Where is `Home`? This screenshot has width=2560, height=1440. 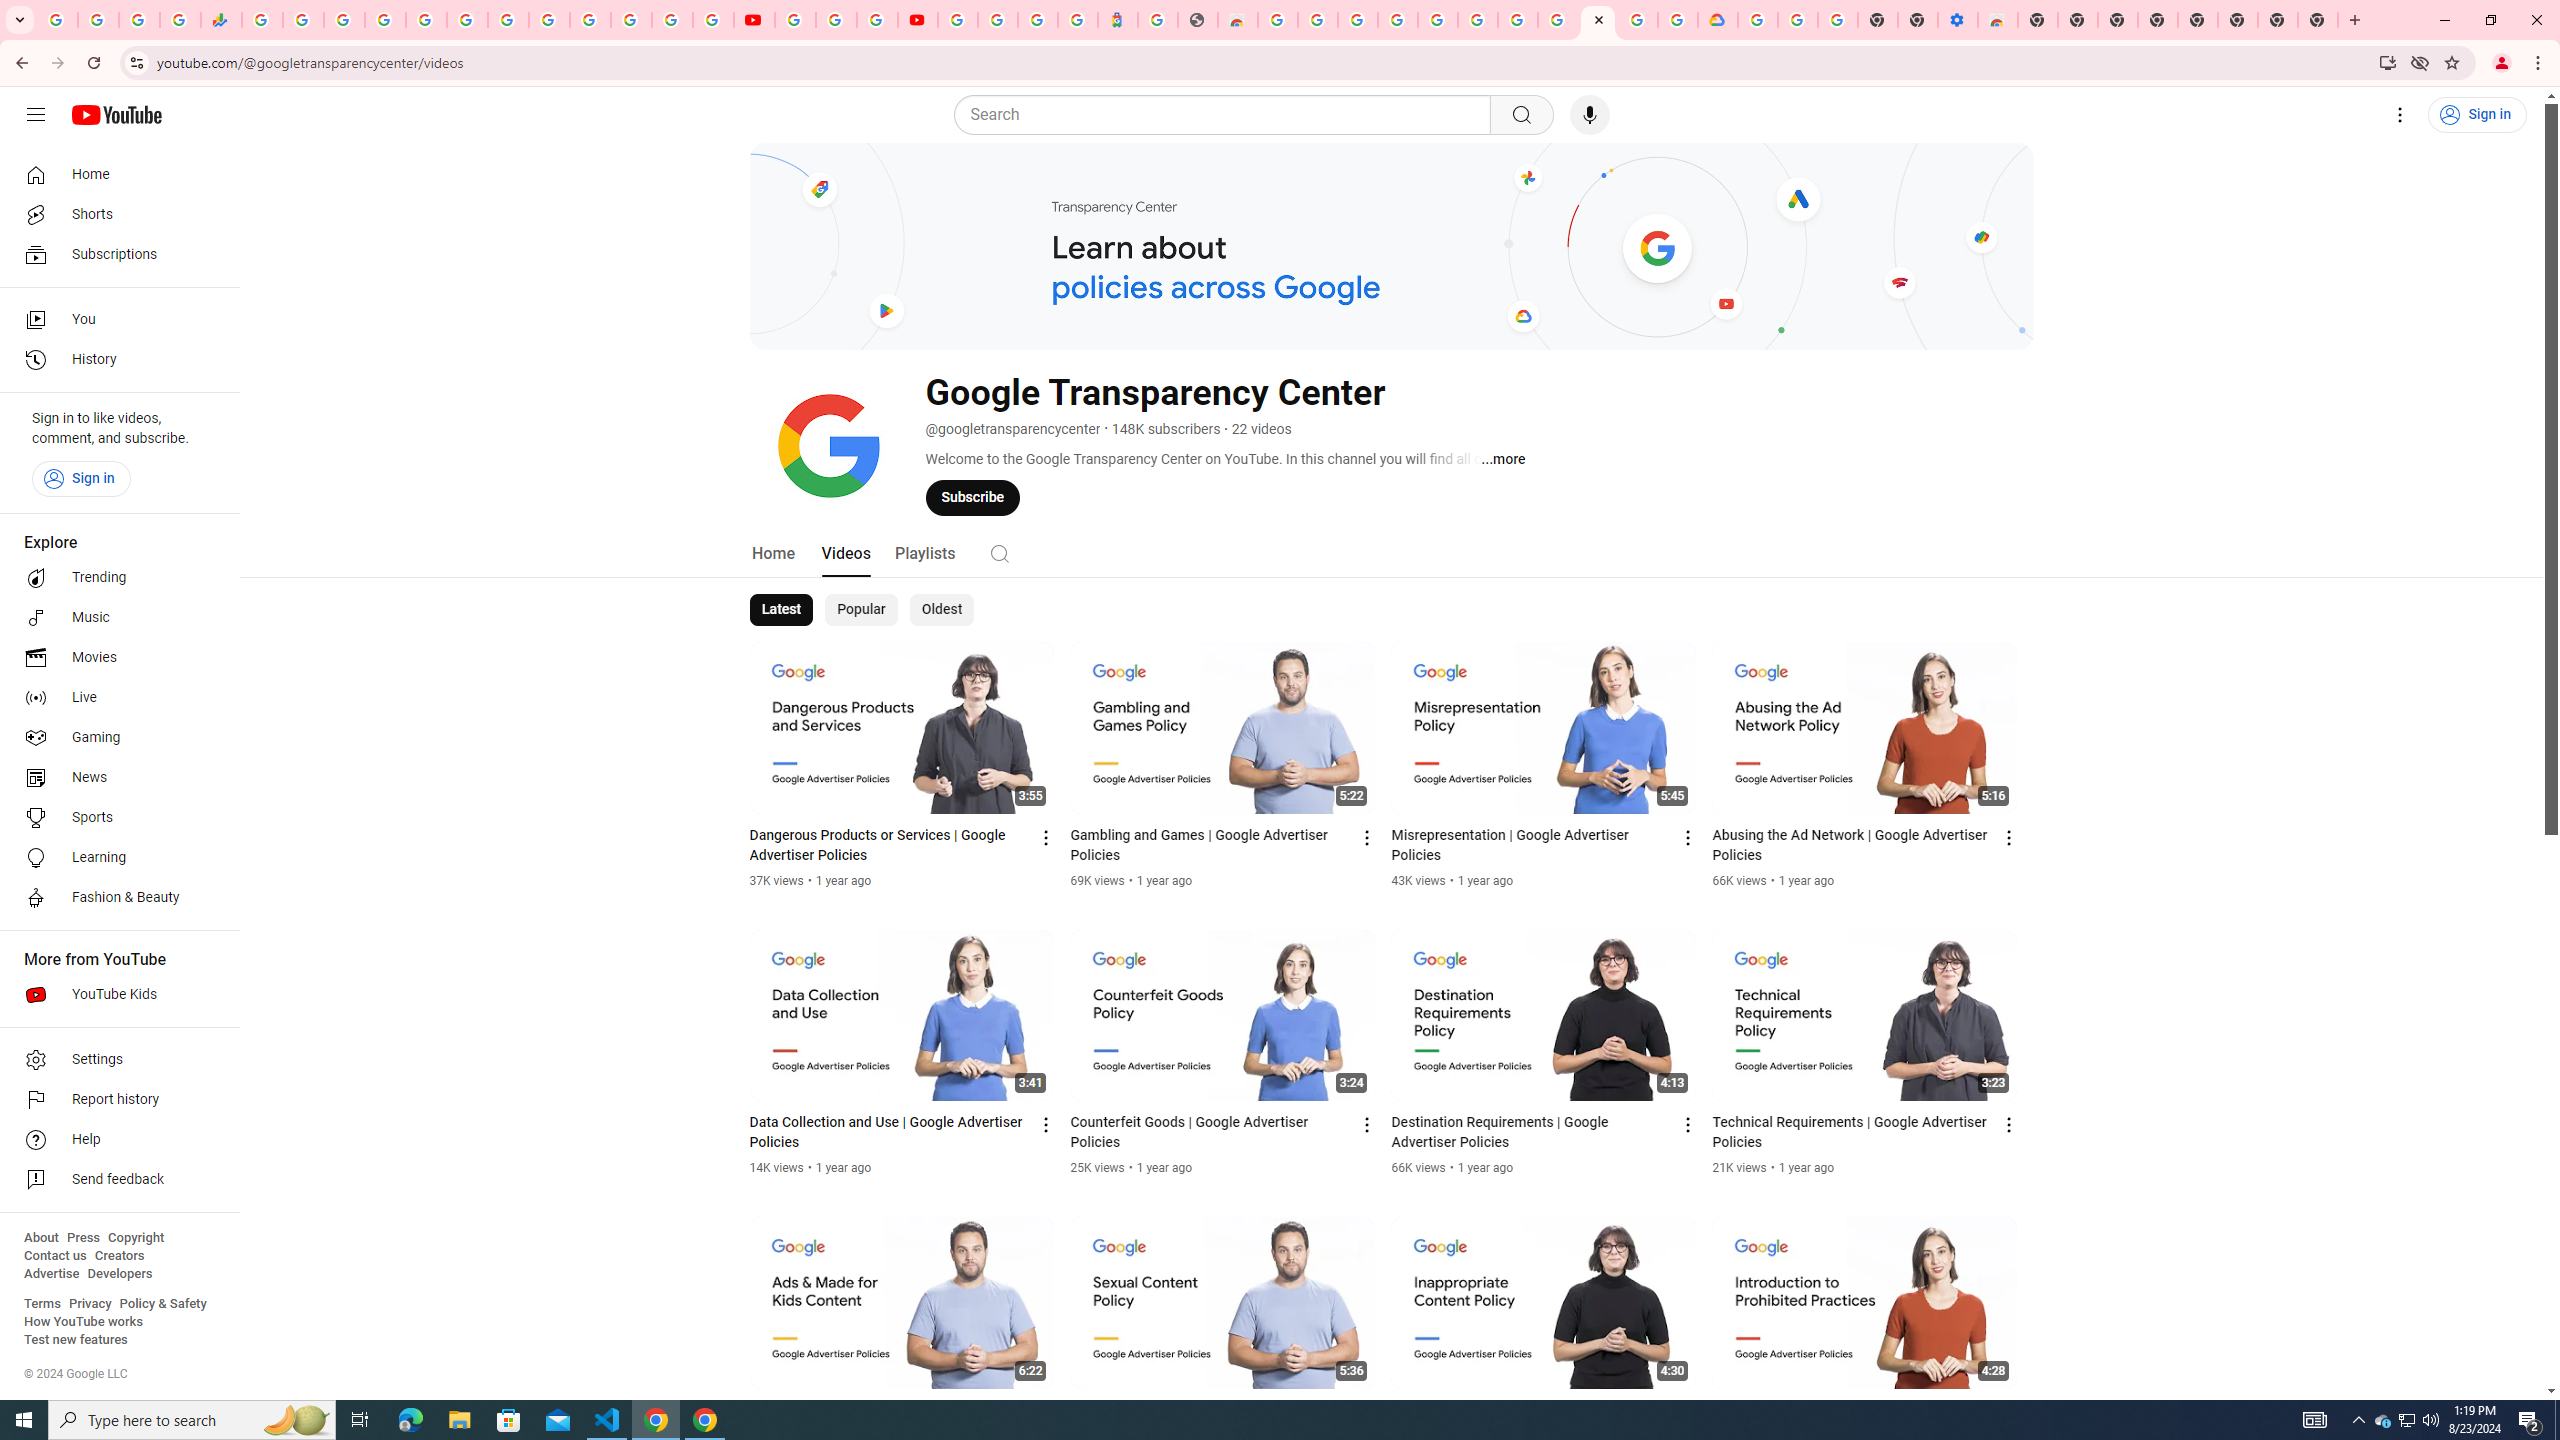 Home is located at coordinates (114, 174).